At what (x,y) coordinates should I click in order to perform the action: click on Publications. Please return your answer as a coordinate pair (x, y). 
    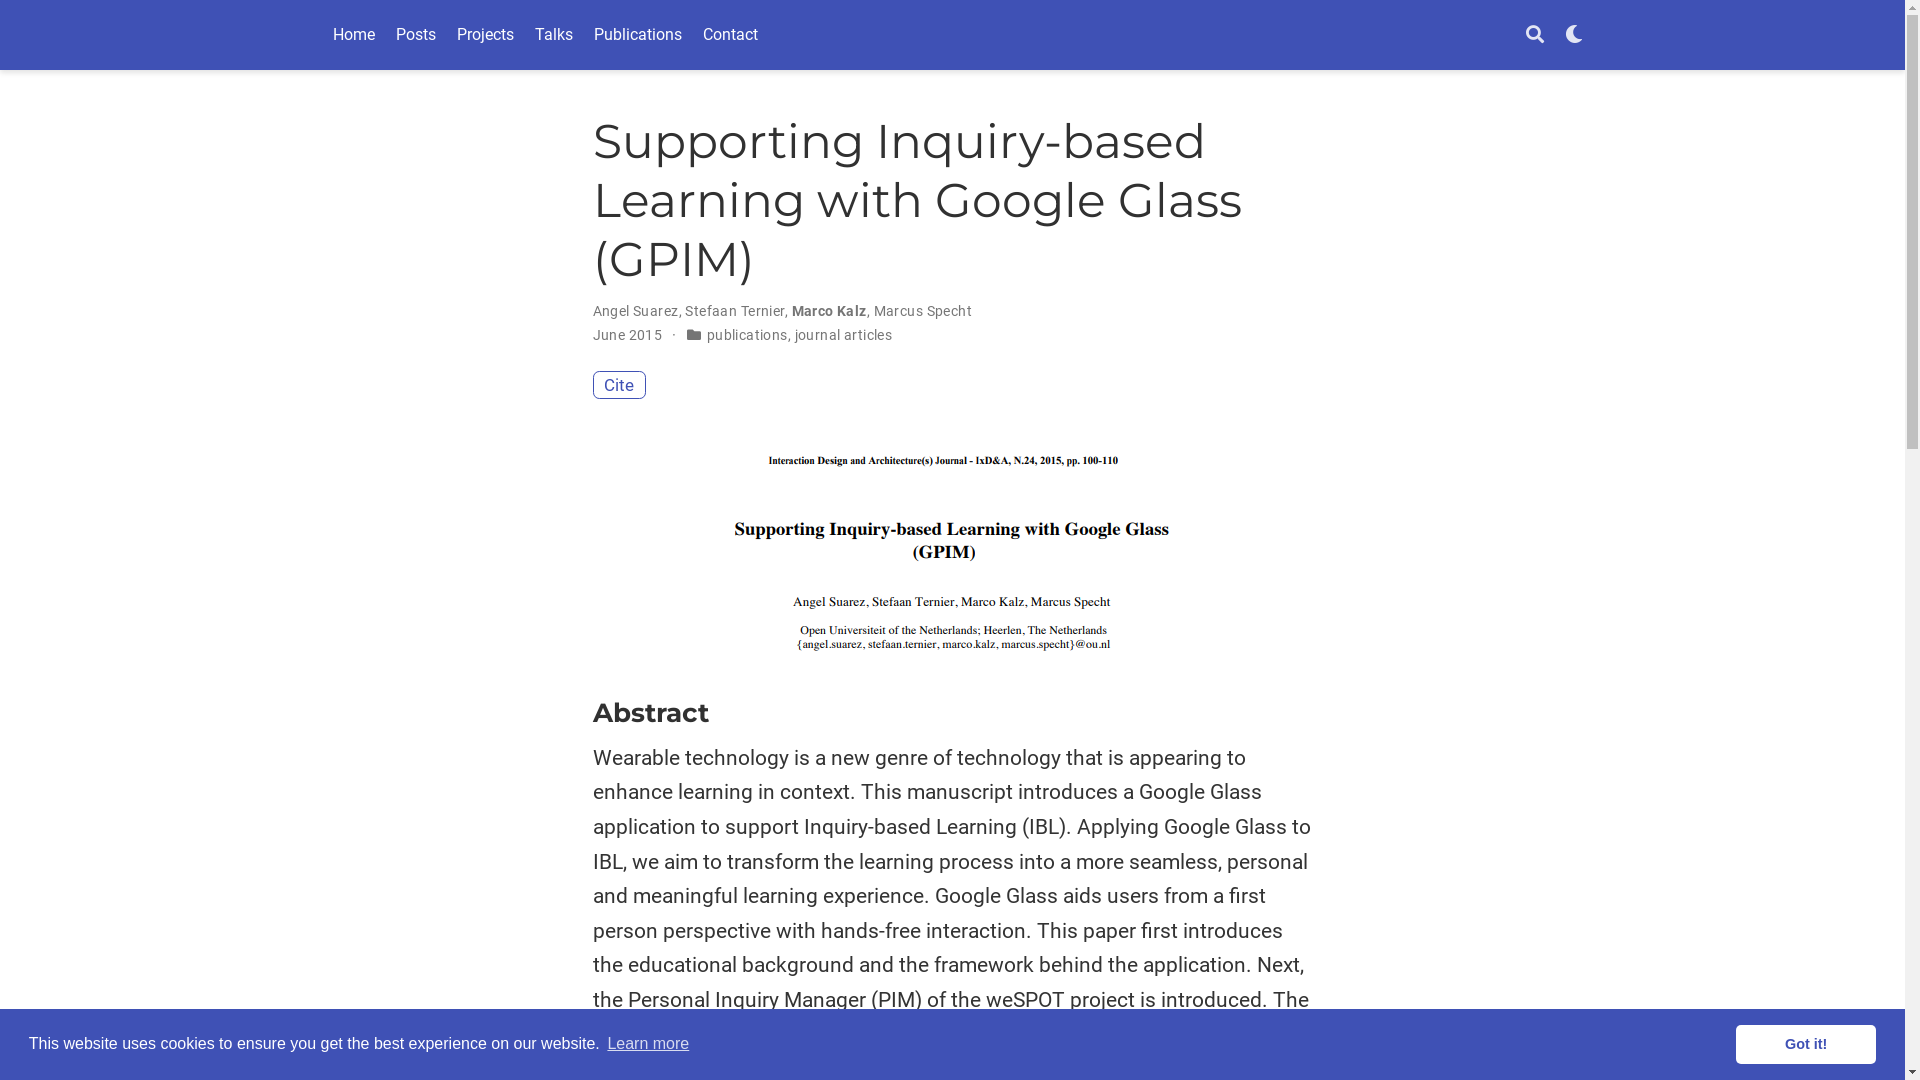
    Looking at the image, I should click on (638, 34).